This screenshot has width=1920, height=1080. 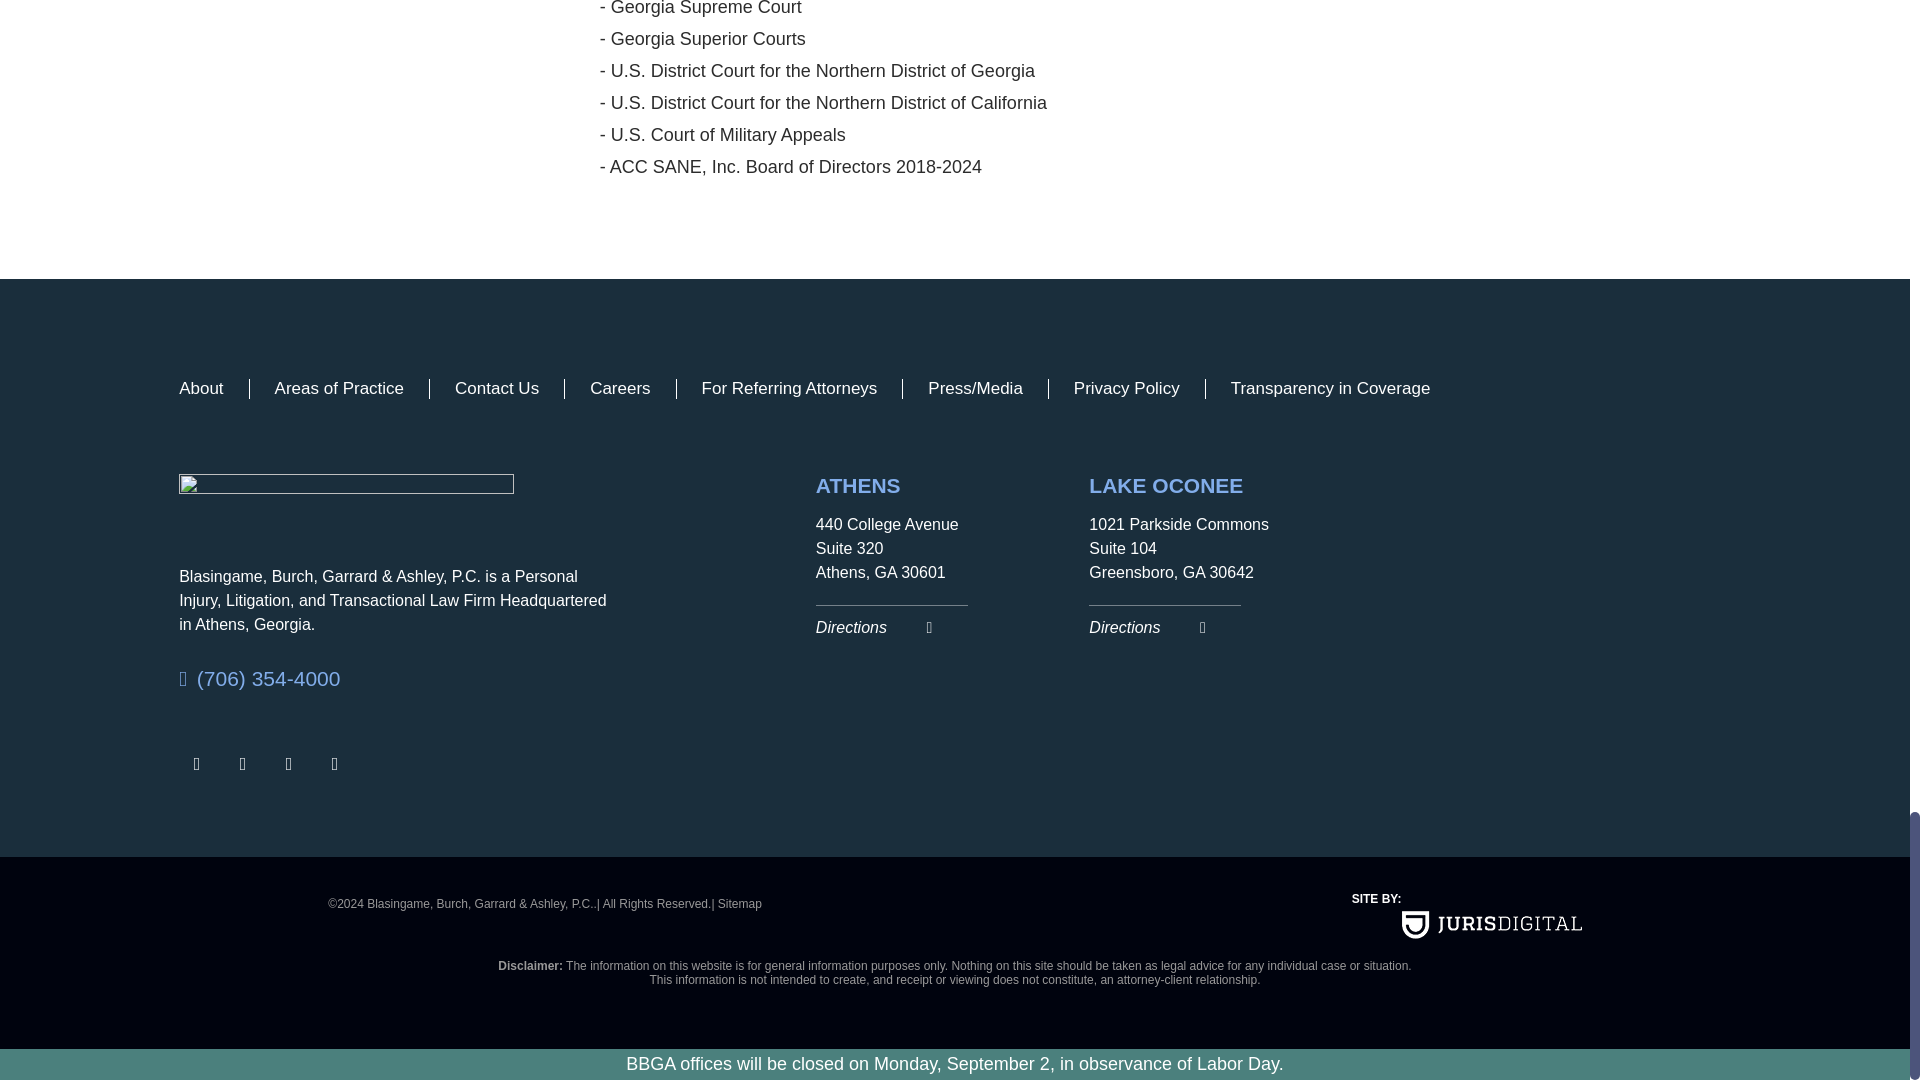 What do you see at coordinates (397, 679) in the screenshot?
I see `Call` at bounding box center [397, 679].